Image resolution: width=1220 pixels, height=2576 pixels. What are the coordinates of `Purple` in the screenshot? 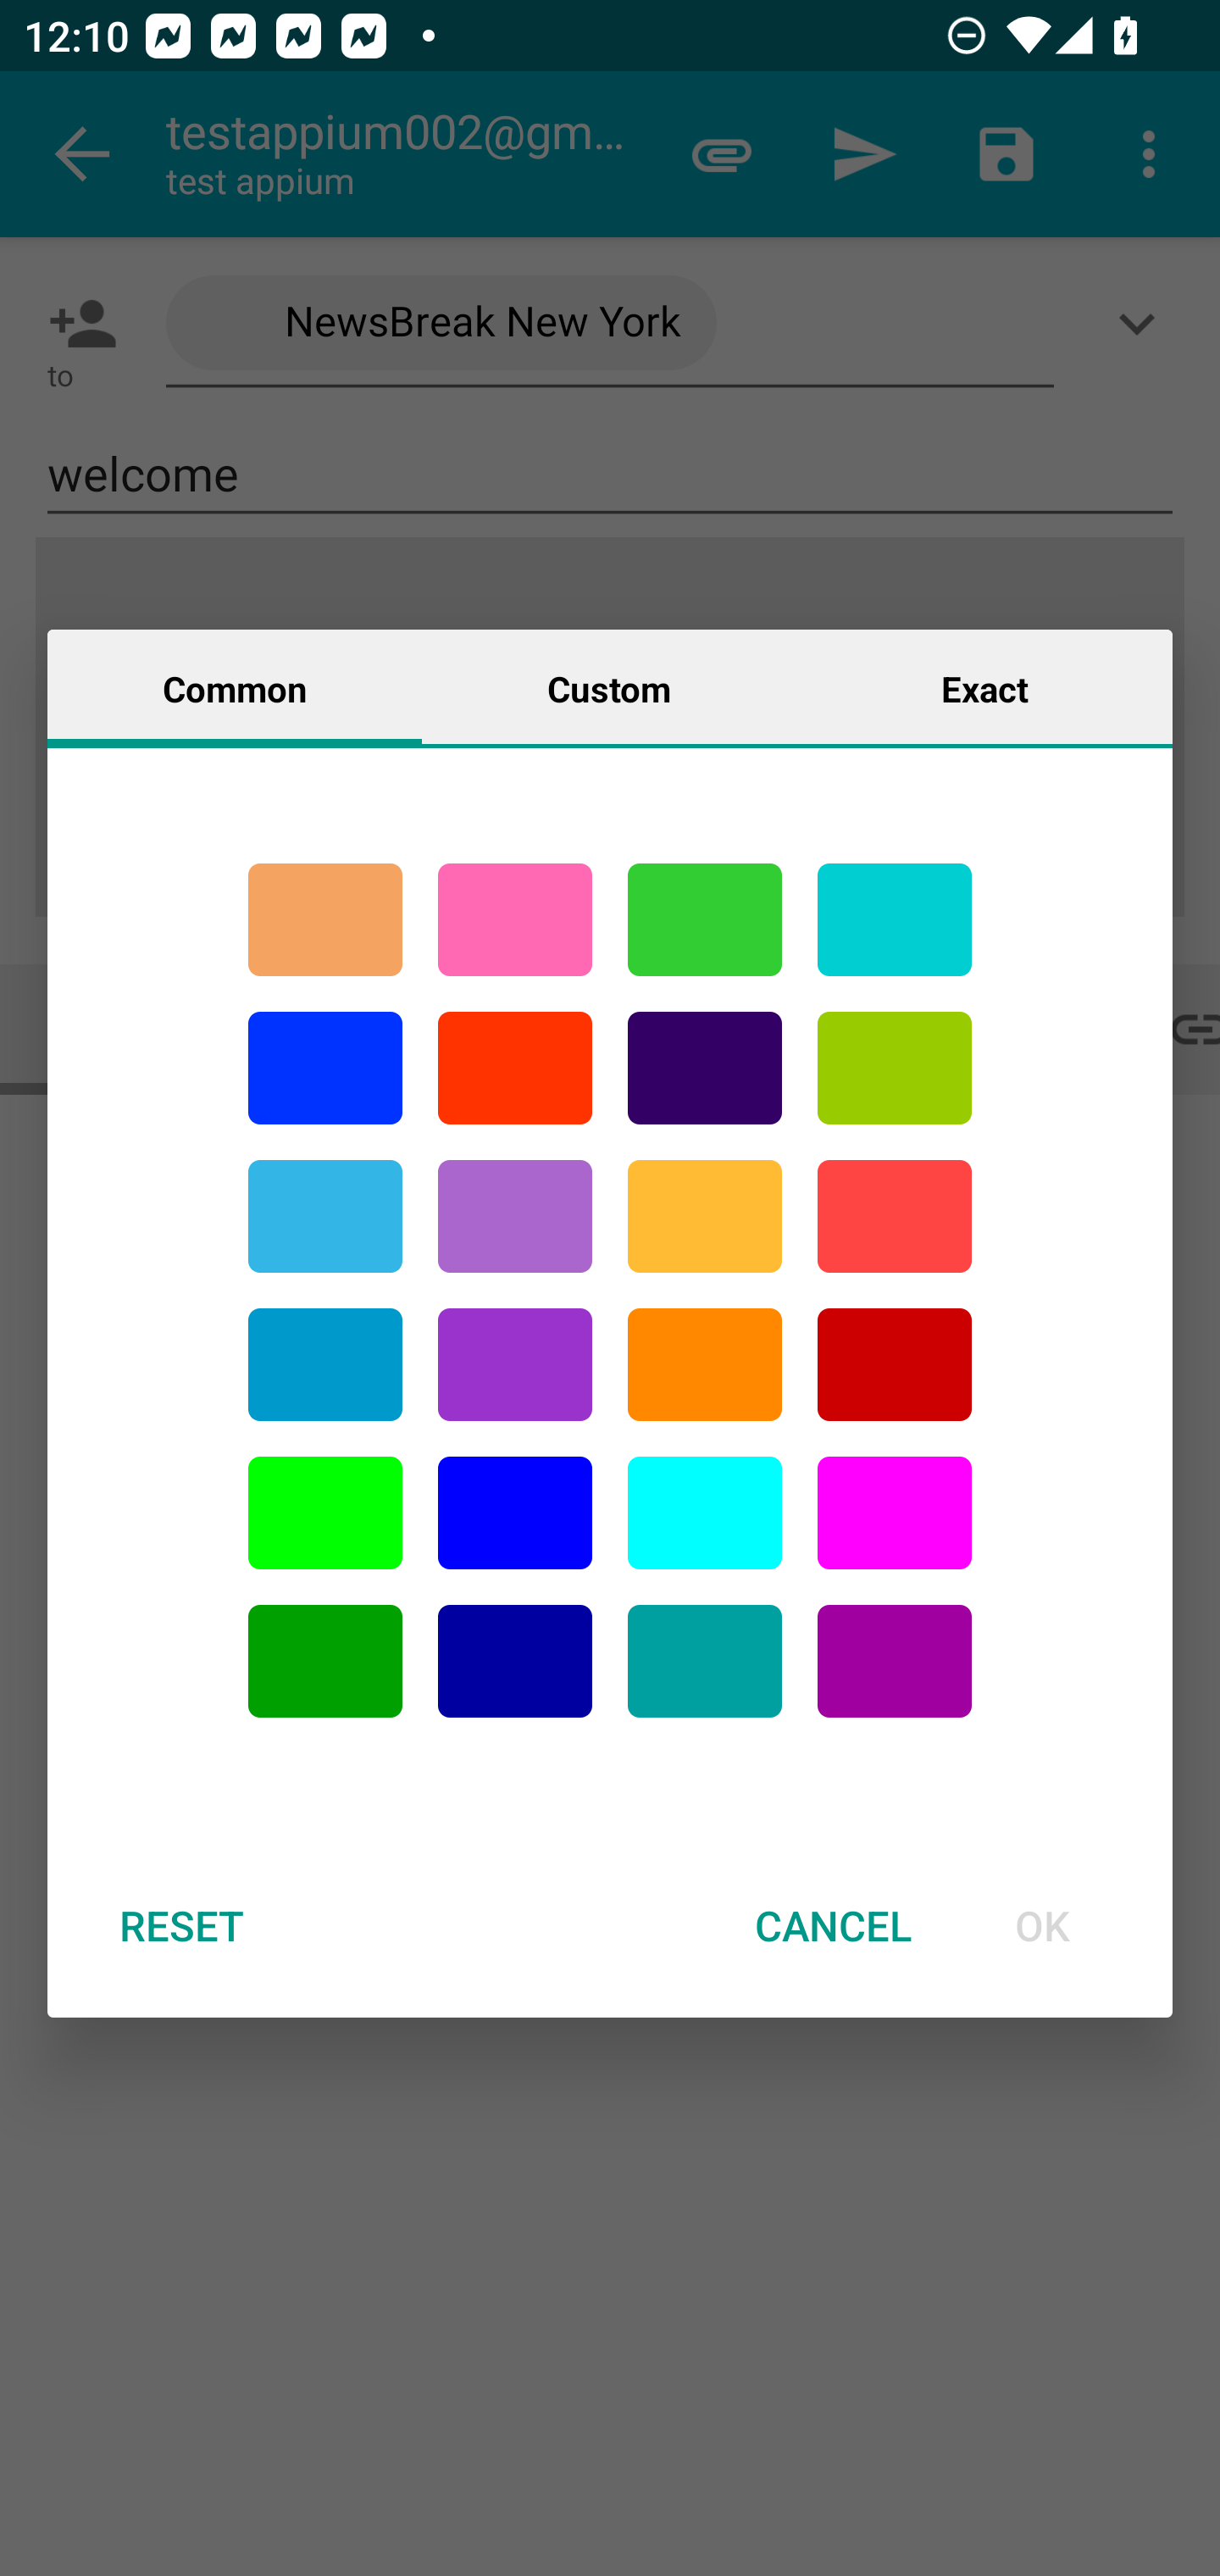 It's located at (515, 1215).